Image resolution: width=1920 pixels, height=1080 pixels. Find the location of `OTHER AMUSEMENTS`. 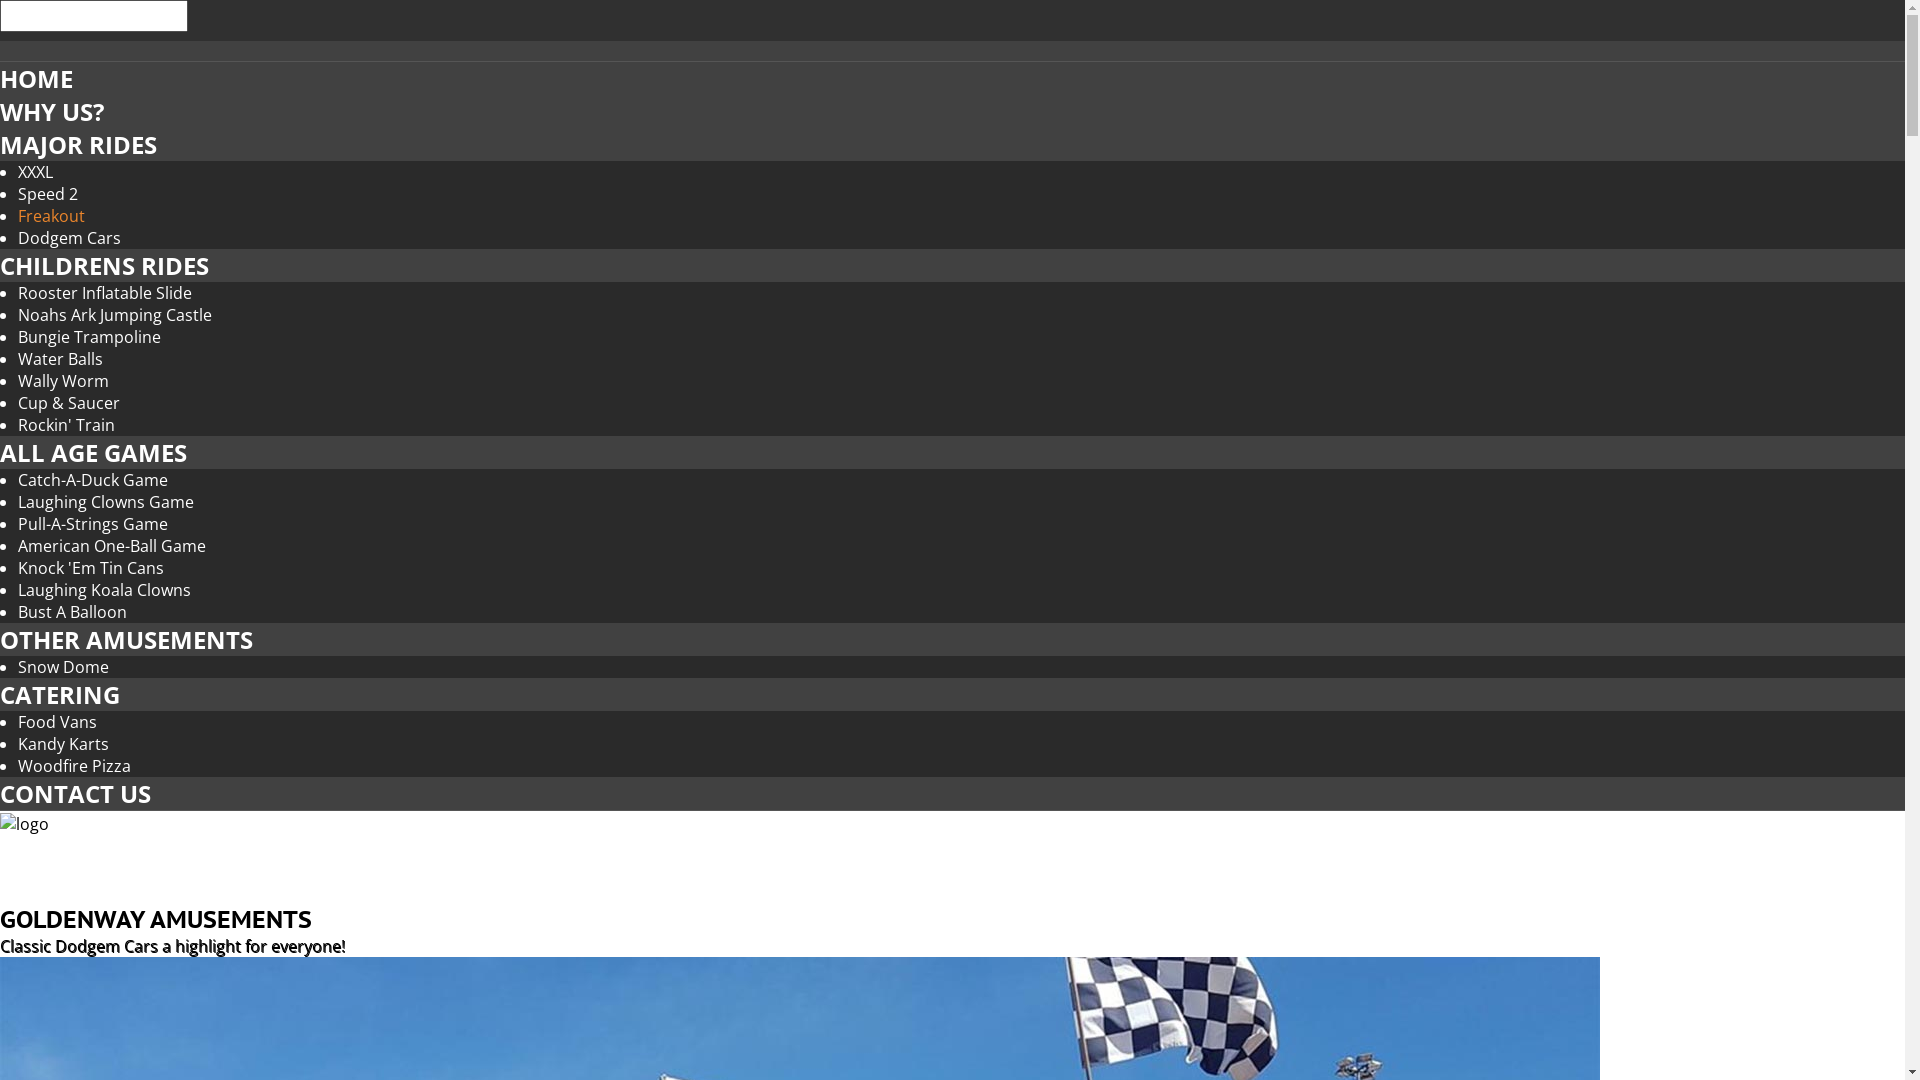

OTHER AMUSEMENTS is located at coordinates (126, 640).